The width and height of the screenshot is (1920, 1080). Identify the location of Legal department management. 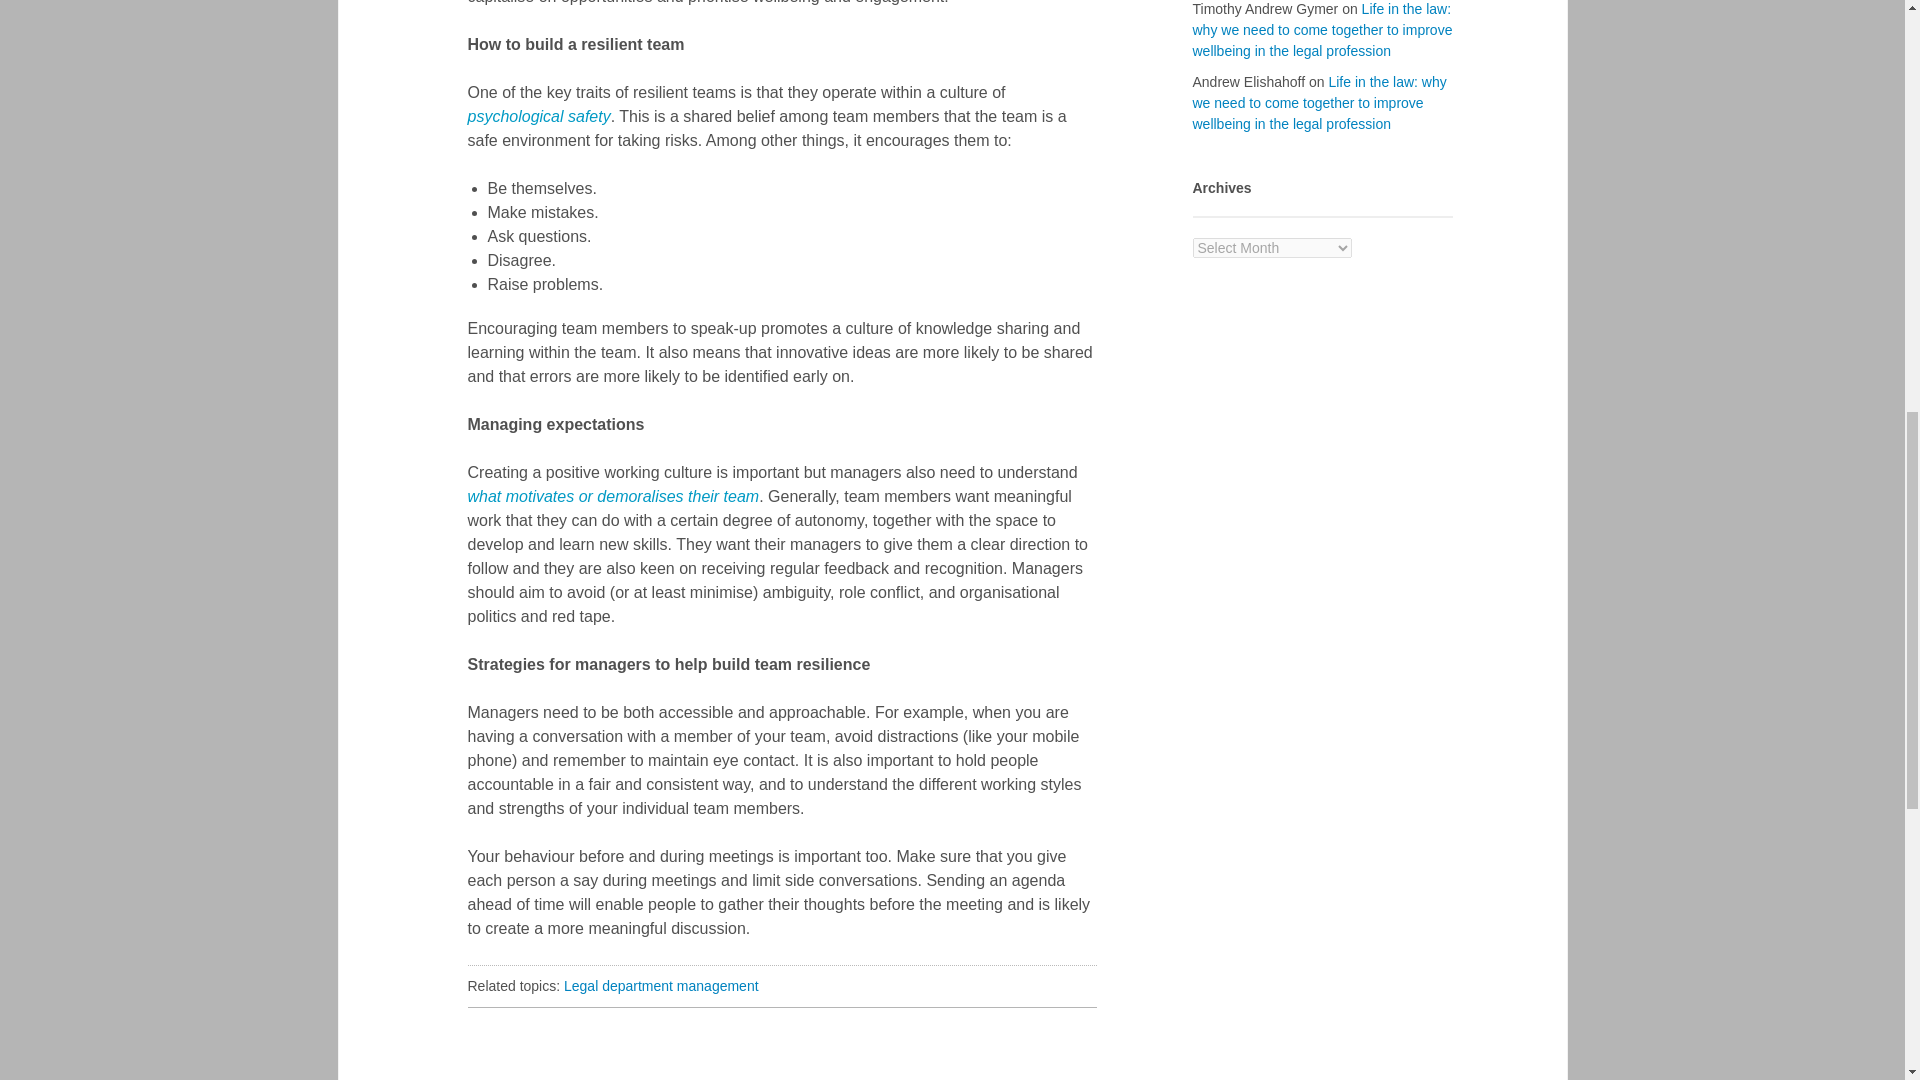
(661, 986).